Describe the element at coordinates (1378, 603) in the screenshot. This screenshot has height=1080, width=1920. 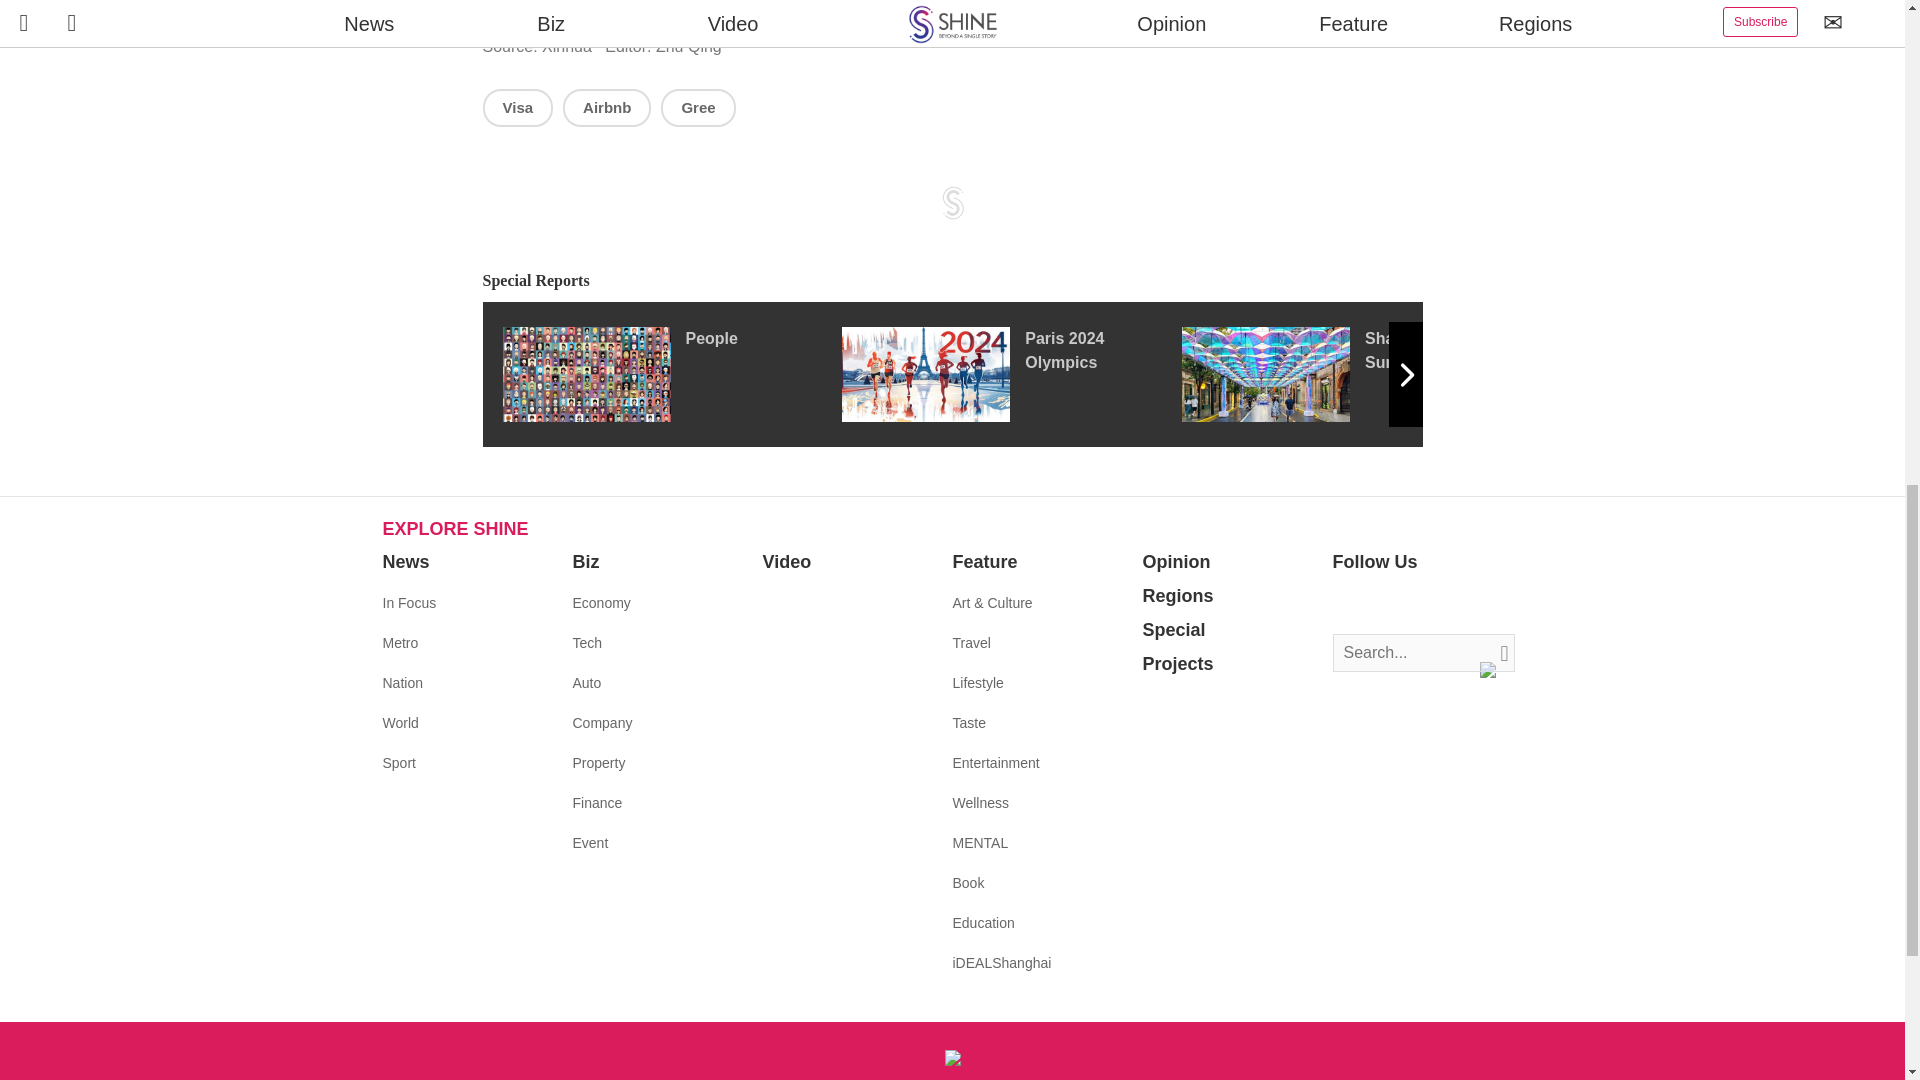
I see `Follow us on Twitter` at that location.